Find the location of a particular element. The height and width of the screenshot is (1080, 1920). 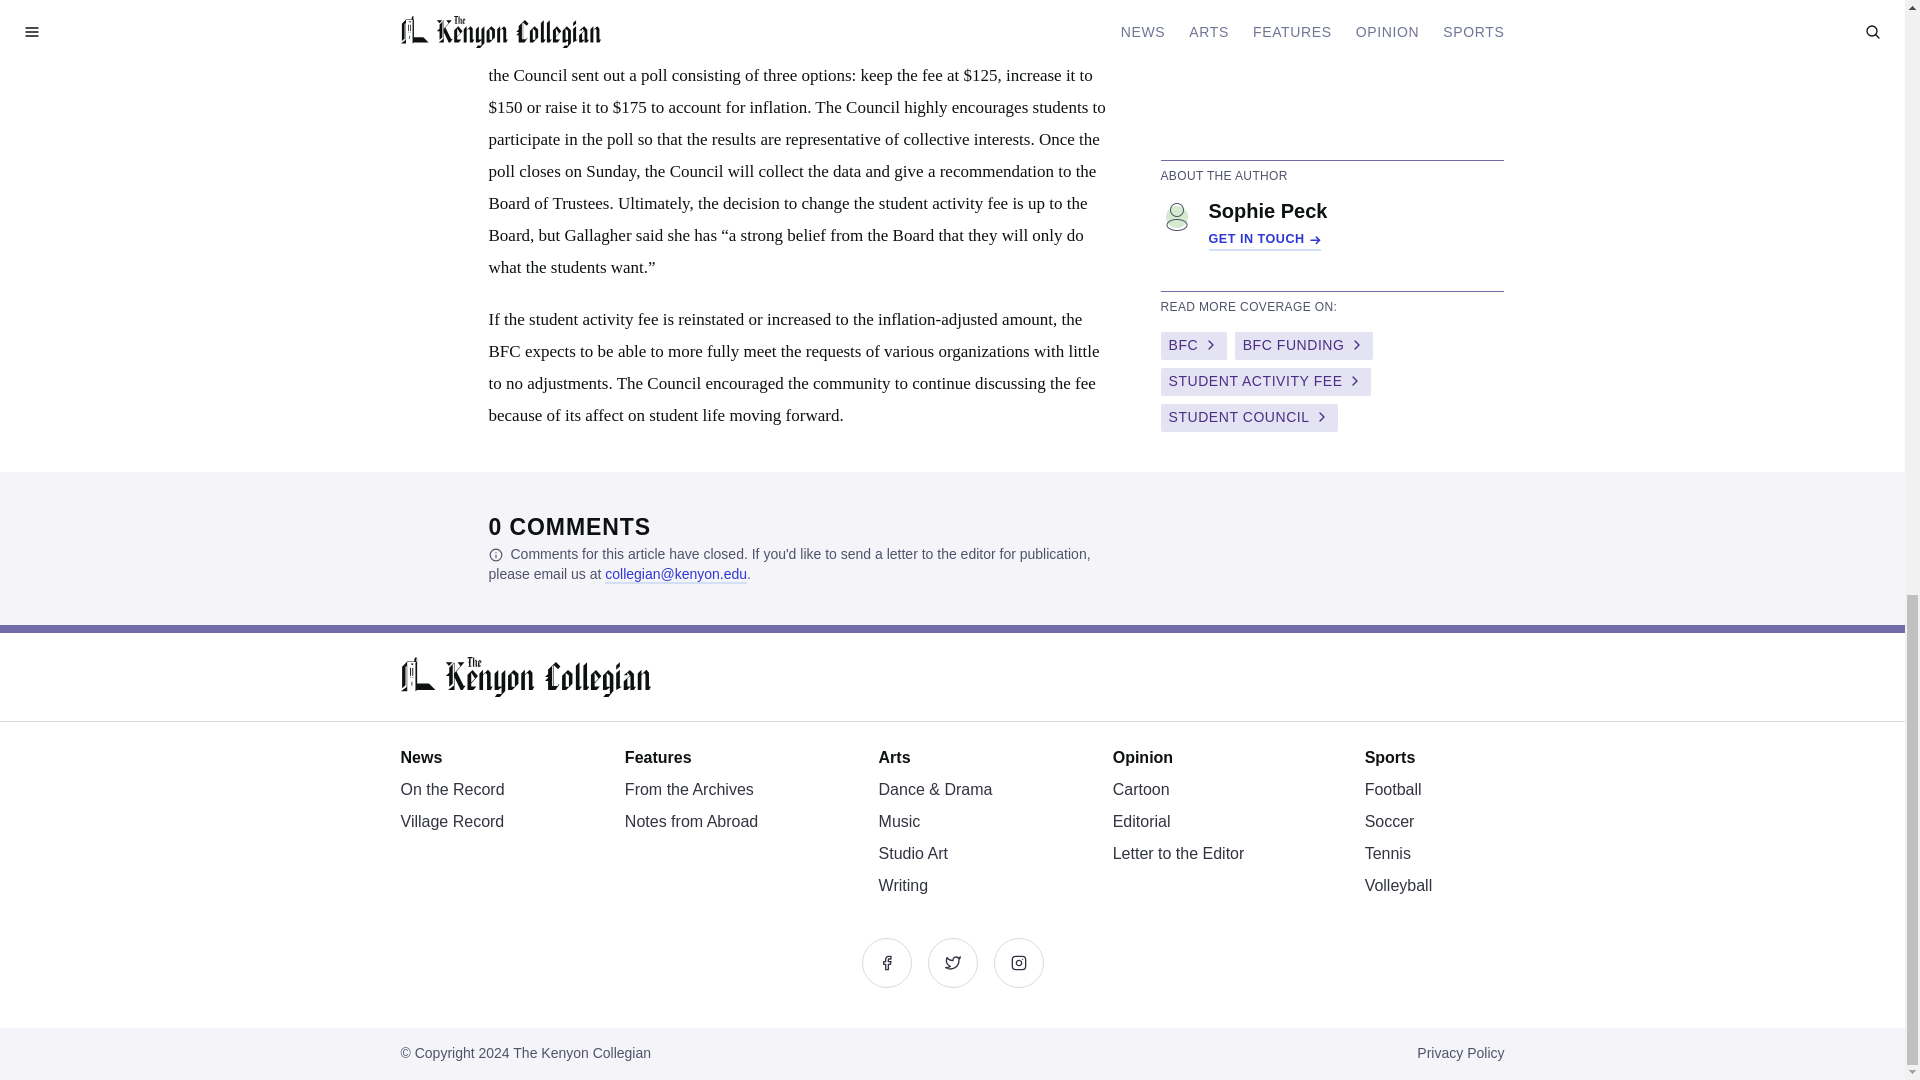

News is located at coordinates (420, 757).